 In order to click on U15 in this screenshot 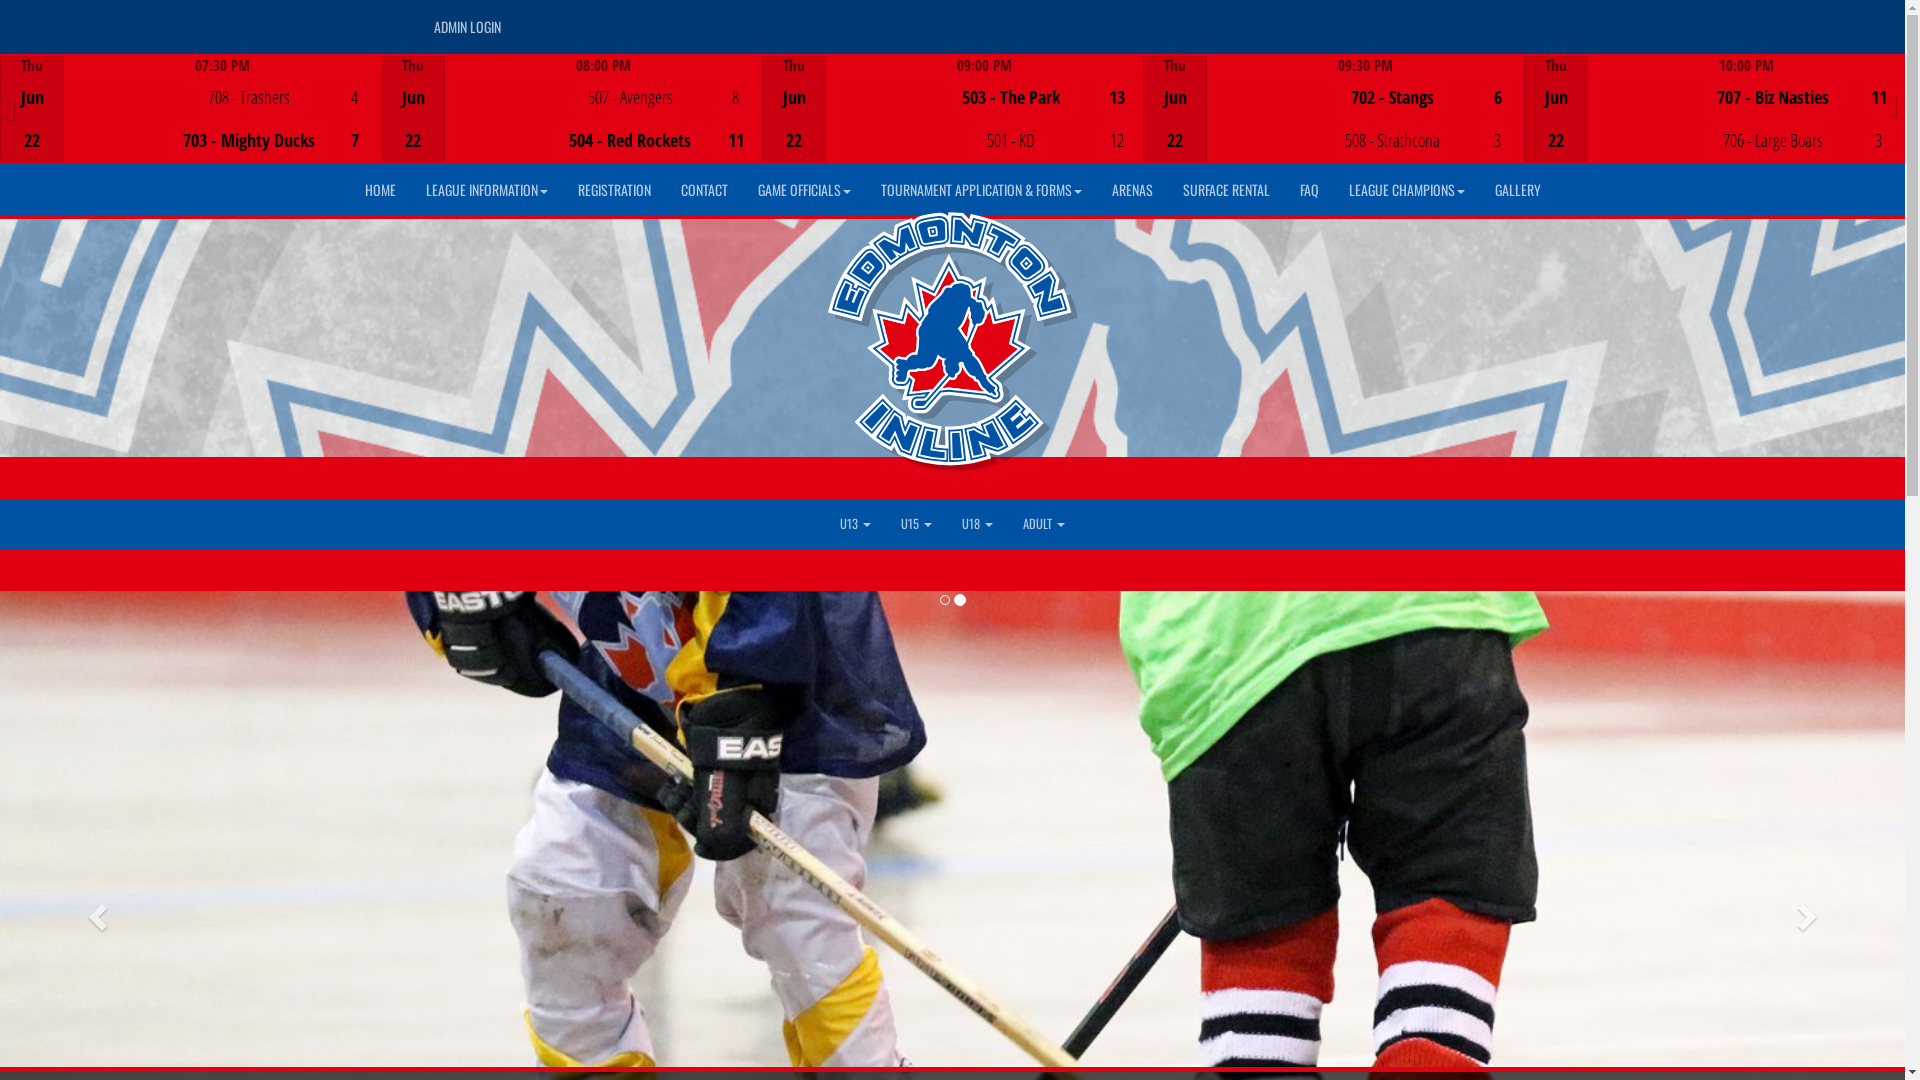, I will do `click(916, 524)`.